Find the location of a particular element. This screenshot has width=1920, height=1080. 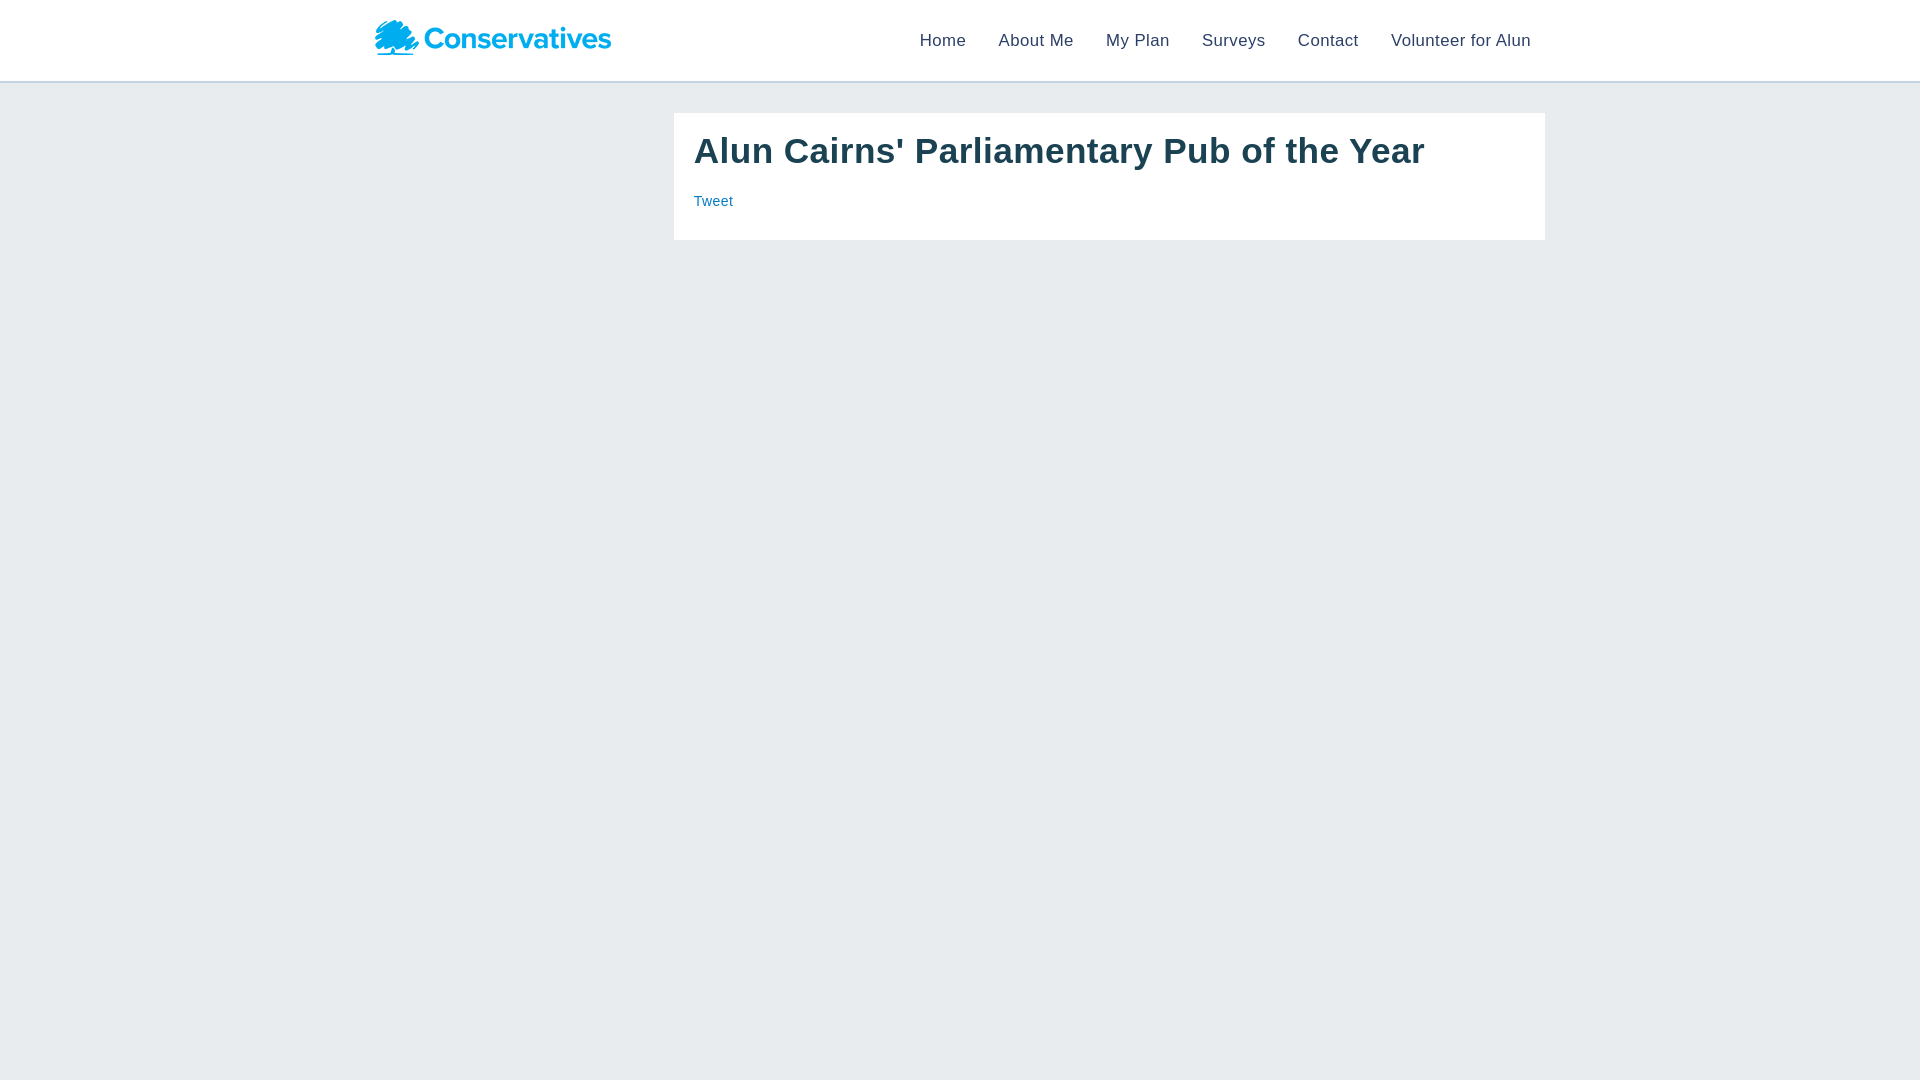

Tweet is located at coordinates (713, 201).